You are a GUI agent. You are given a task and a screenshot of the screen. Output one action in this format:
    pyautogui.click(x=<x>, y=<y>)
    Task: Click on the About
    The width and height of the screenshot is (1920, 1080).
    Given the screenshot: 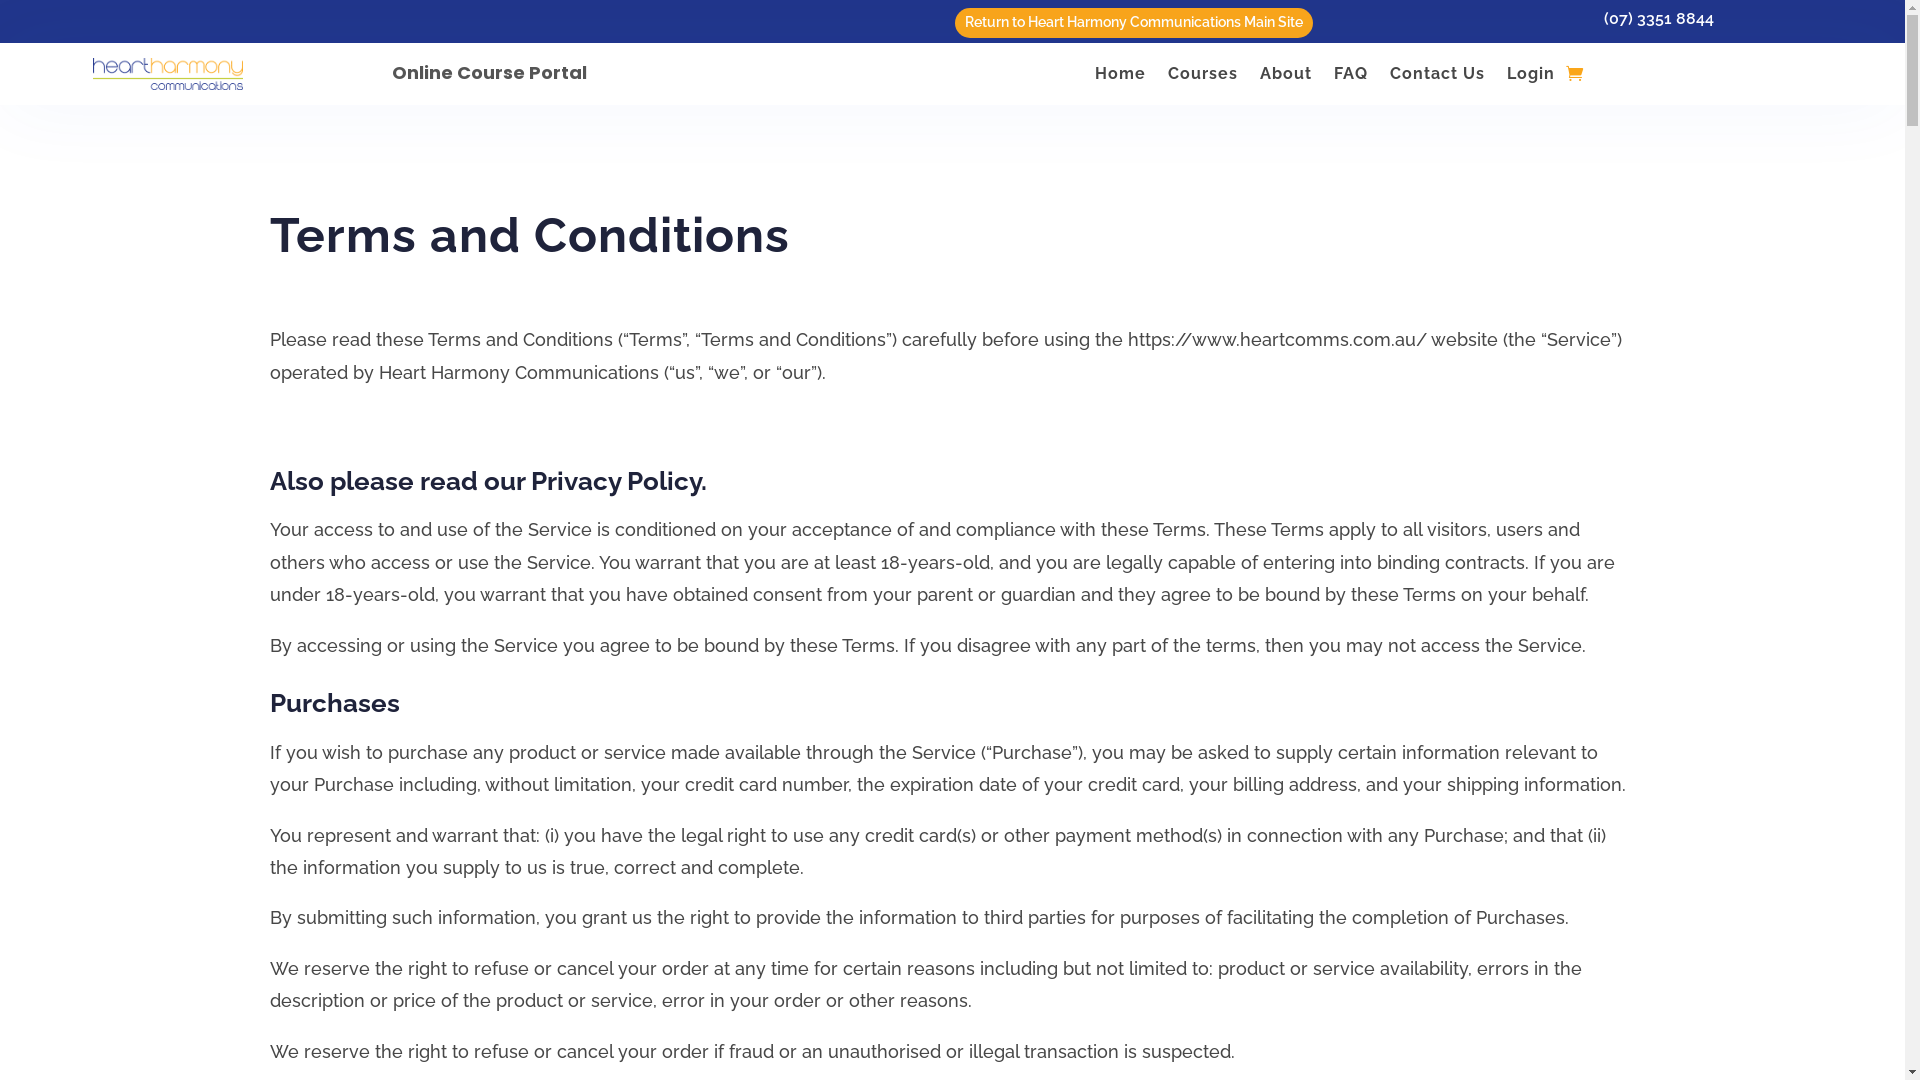 What is the action you would take?
    pyautogui.click(x=1286, y=78)
    